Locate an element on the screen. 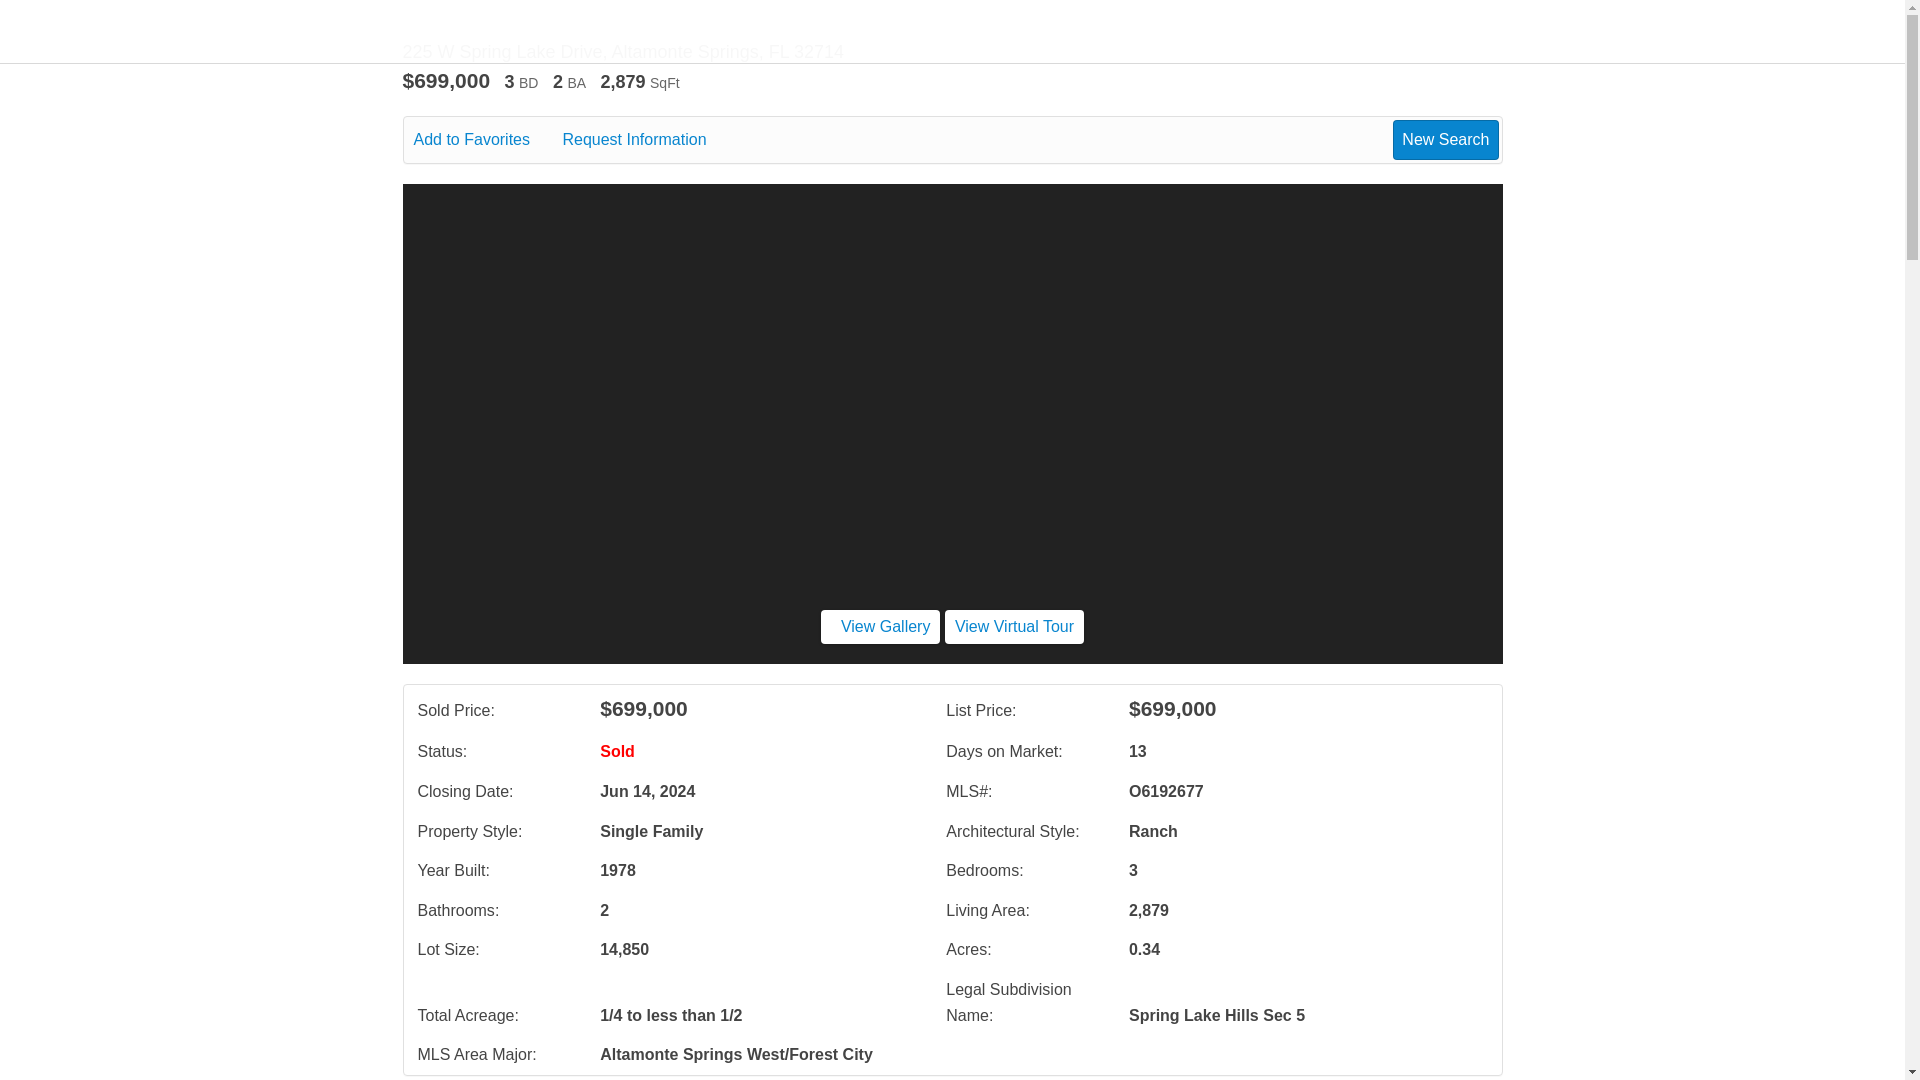 The image size is (1920, 1080). Request Information is located at coordinates (648, 140).